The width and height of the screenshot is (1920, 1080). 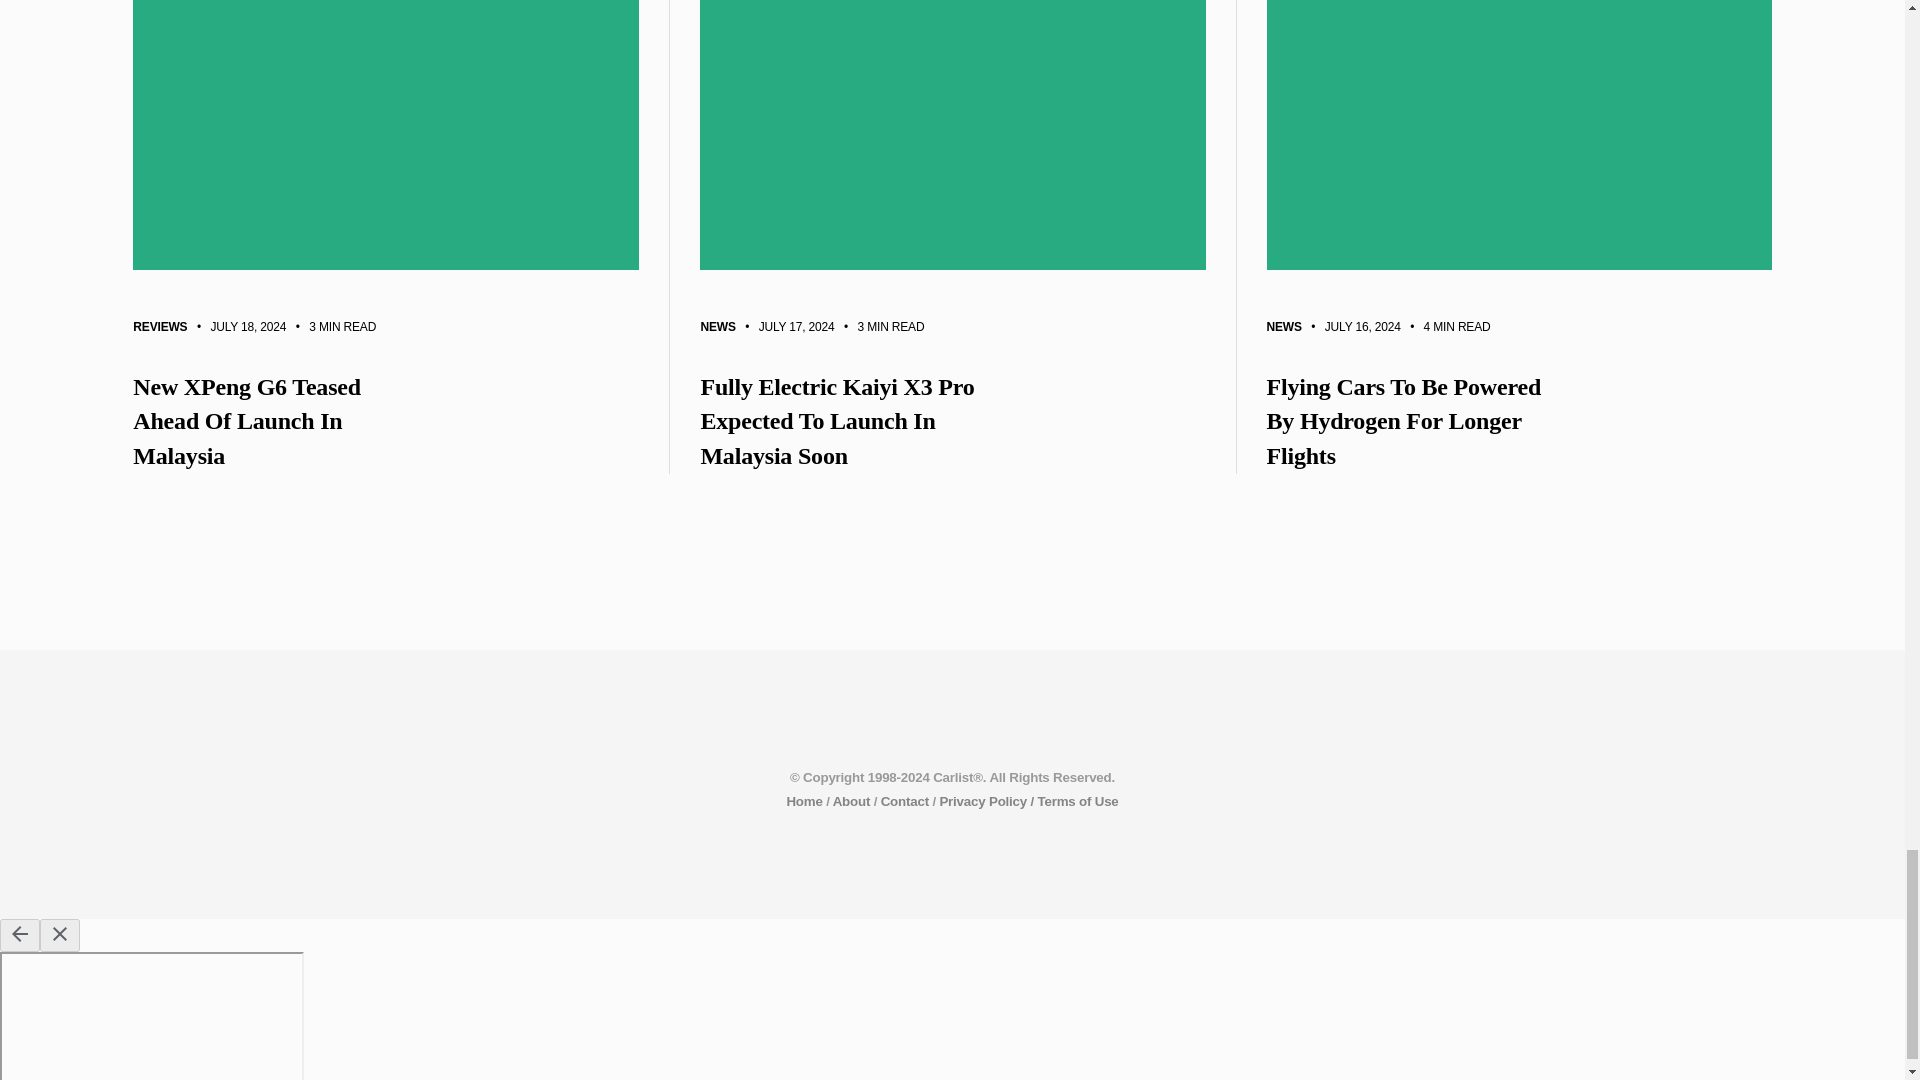 What do you see at coordinates (386, 423) in the screenshot?
I see `New XPeng G6 Teased Ahead Of Launch In Malaysia` at bounding box center [386, 423].